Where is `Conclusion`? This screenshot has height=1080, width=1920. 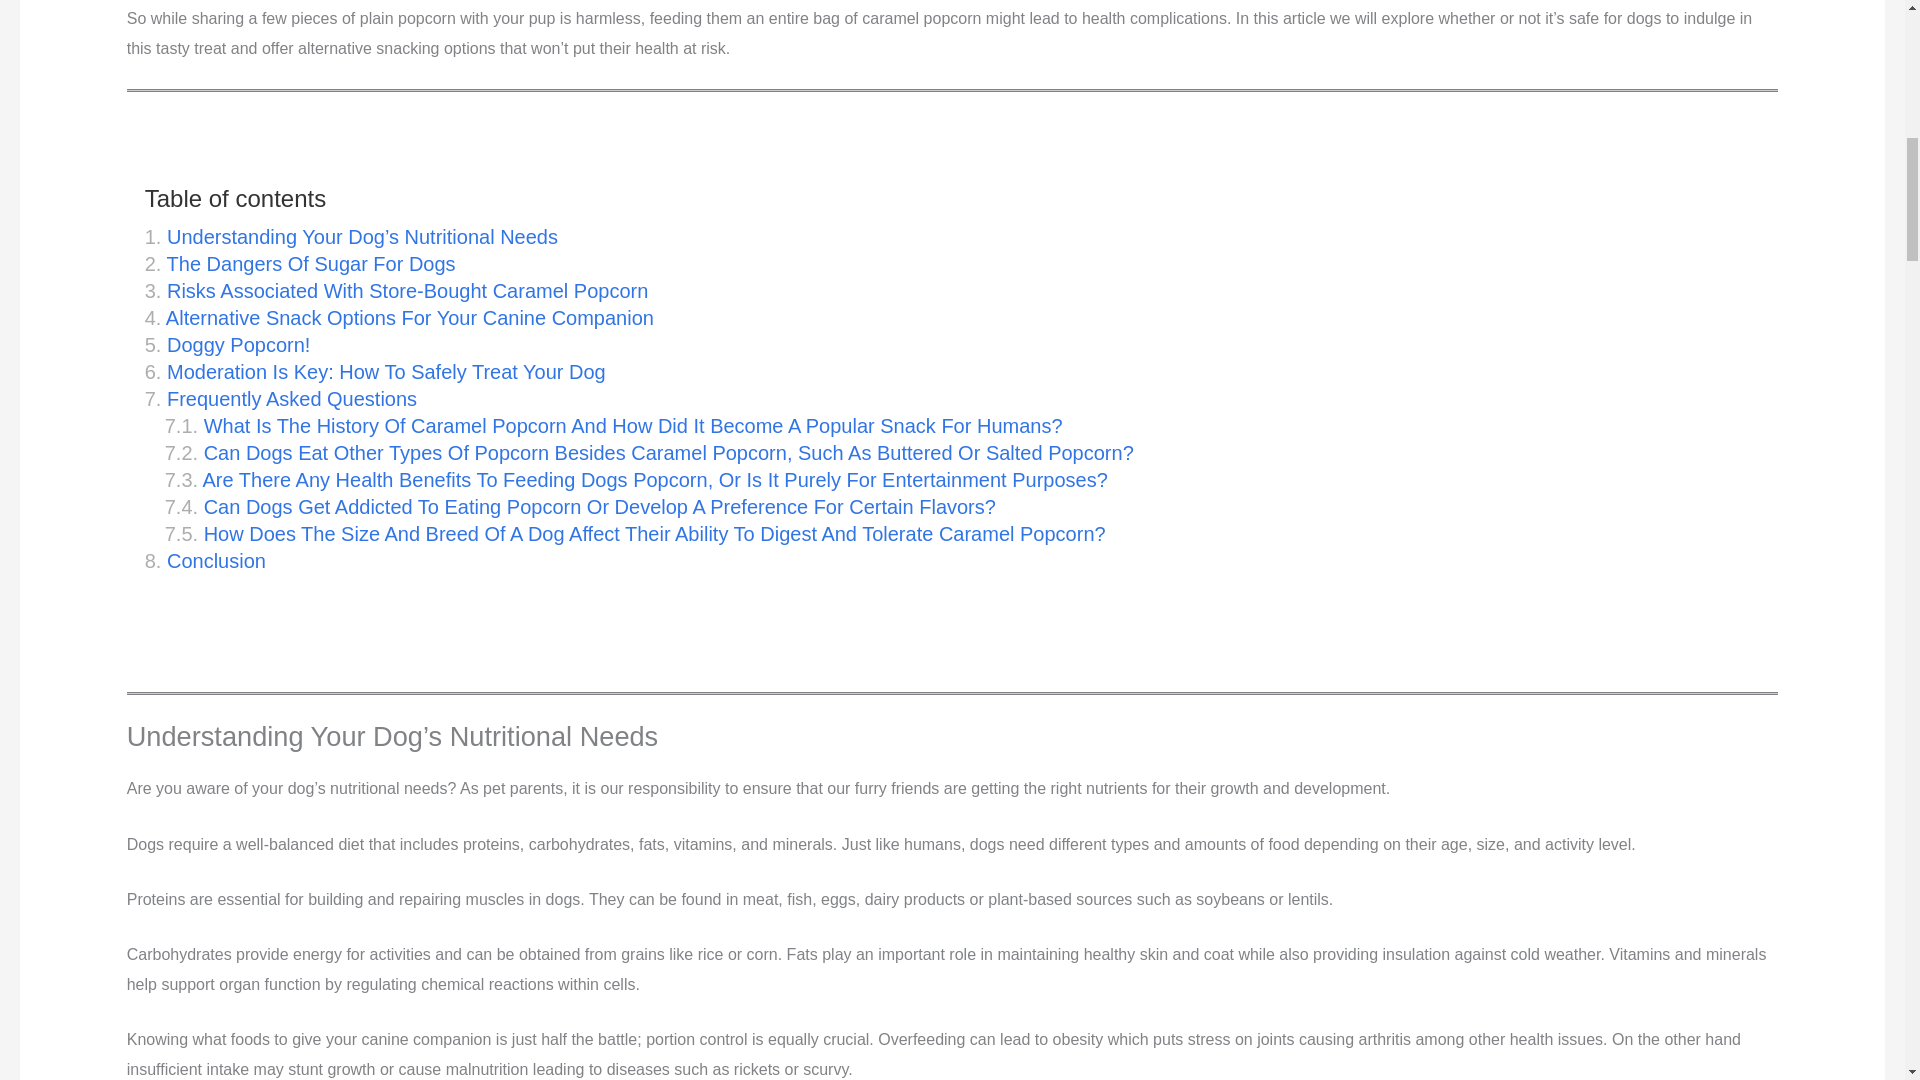
Conclusion is located at coordinates (206, 561).